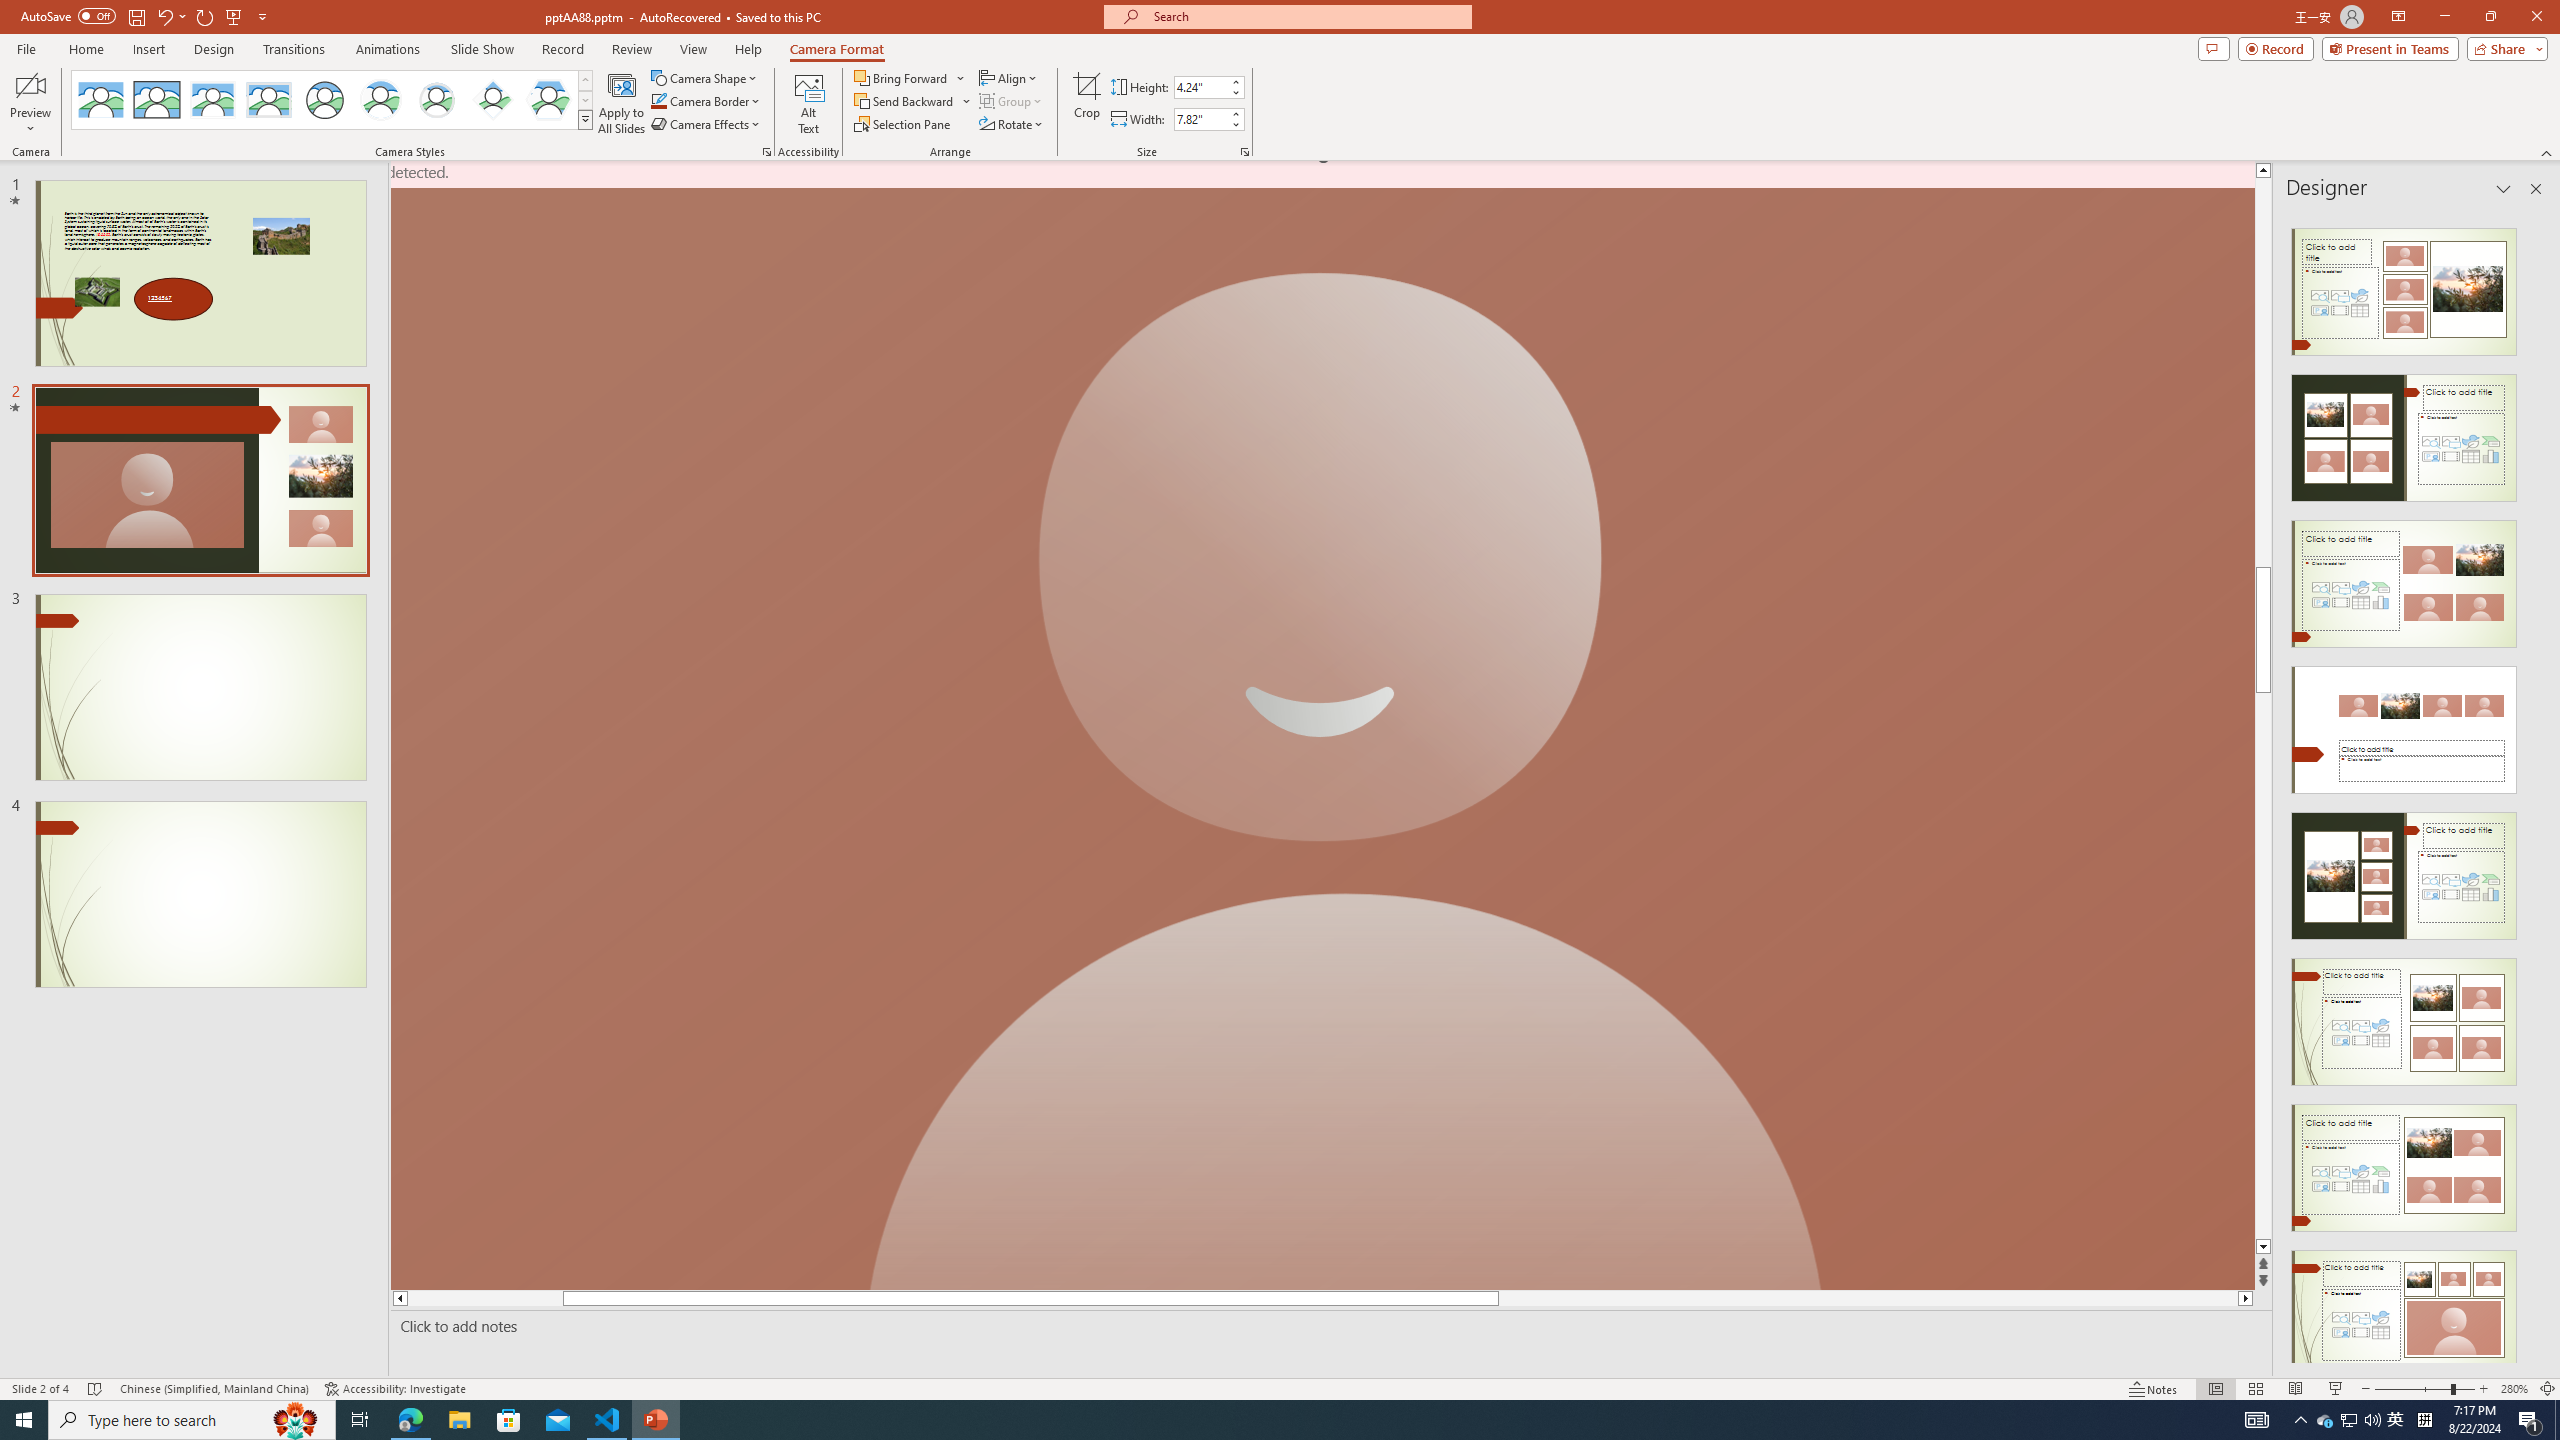 The height and width of the screenshot is (1440, 2560). I want to click on Camera Border, so click(706, 100).